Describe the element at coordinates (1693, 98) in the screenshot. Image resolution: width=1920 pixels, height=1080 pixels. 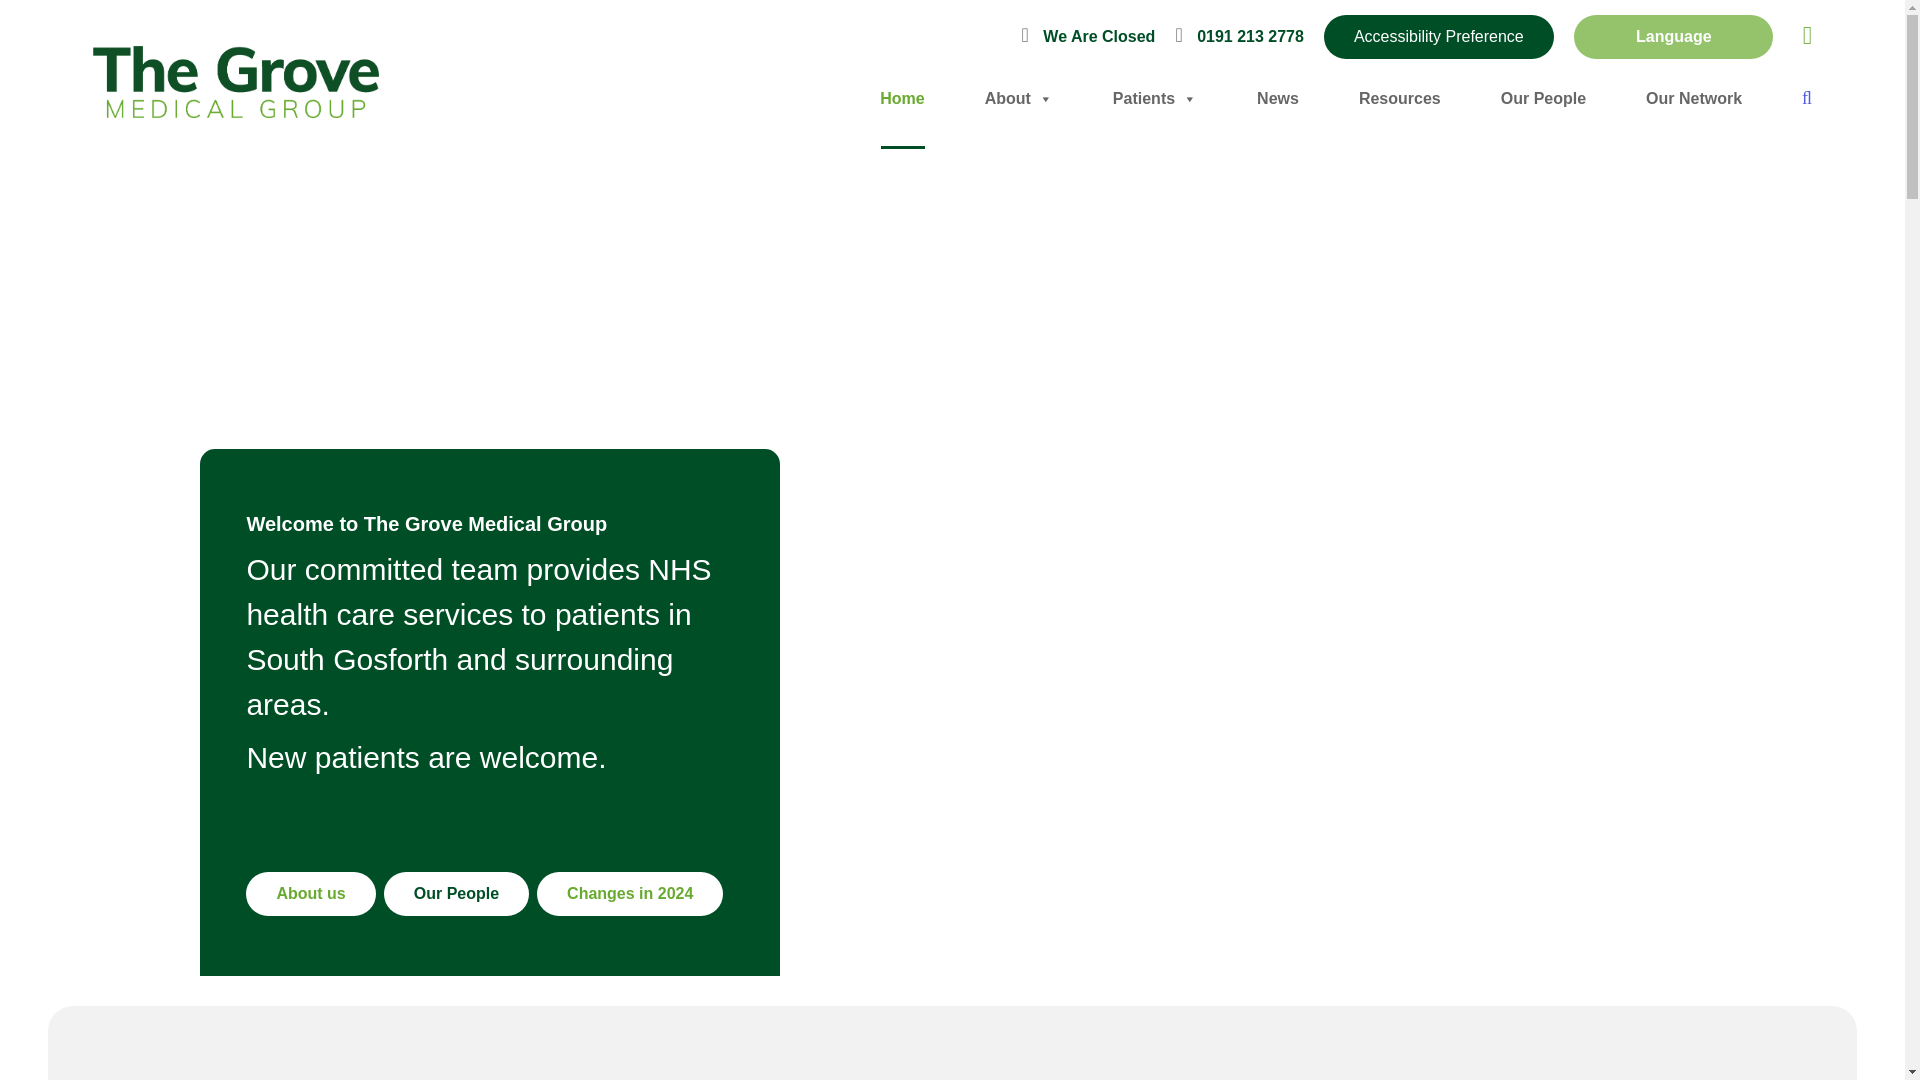
I see `Our Network` at that location.